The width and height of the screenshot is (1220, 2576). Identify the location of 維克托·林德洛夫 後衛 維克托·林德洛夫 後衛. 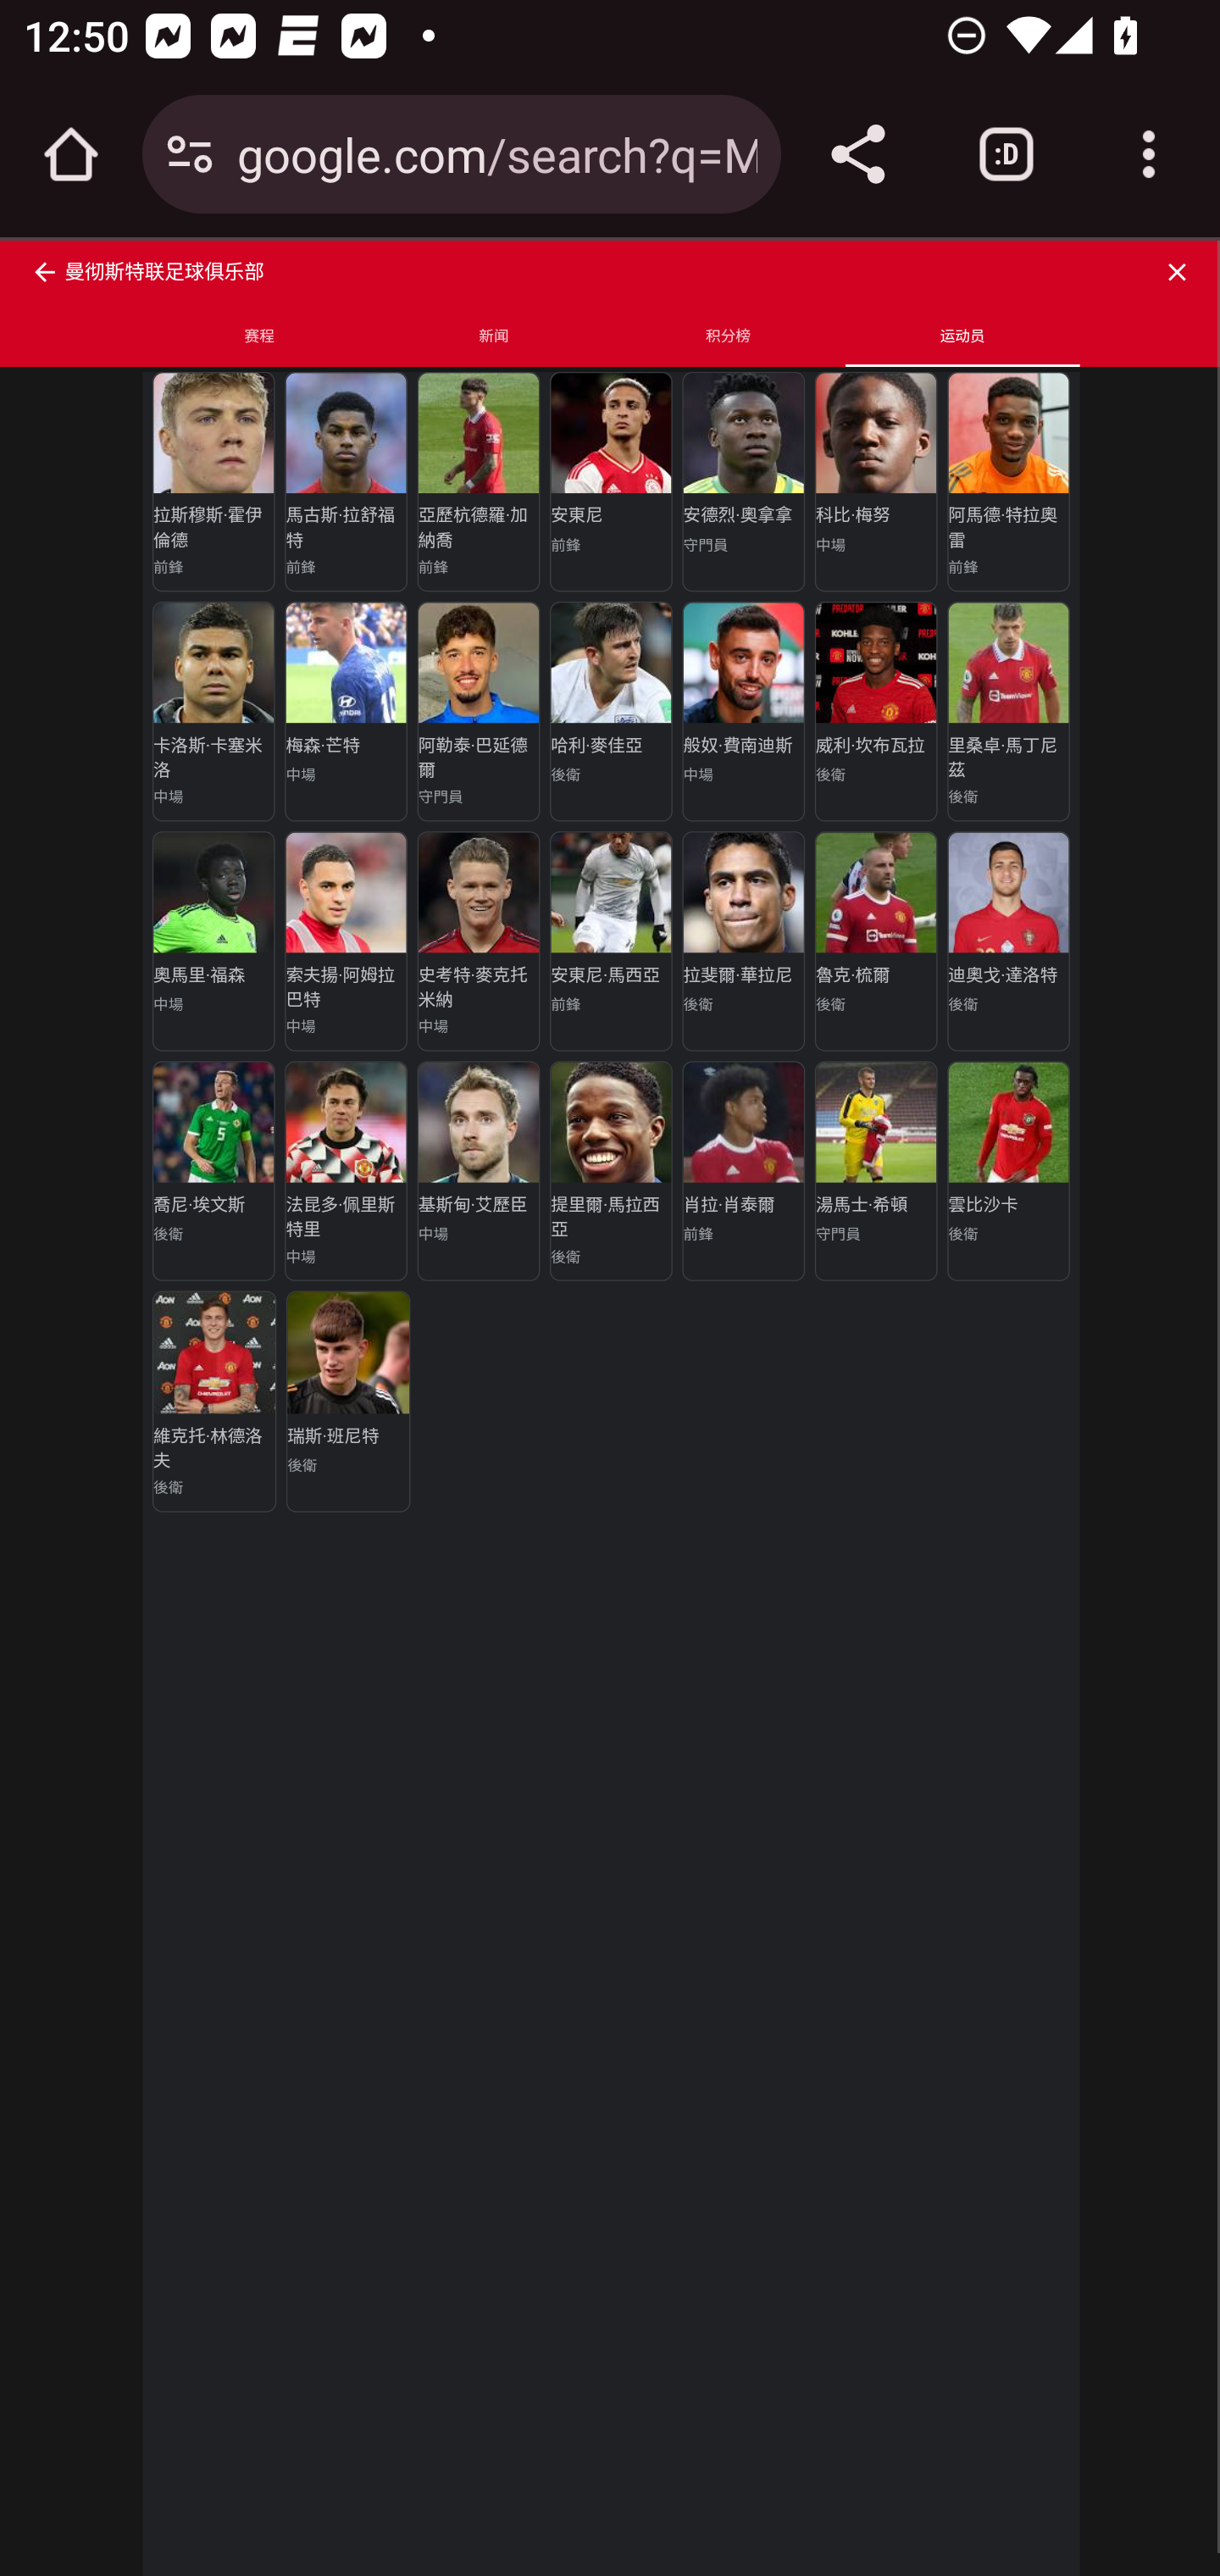
(213, 1402).